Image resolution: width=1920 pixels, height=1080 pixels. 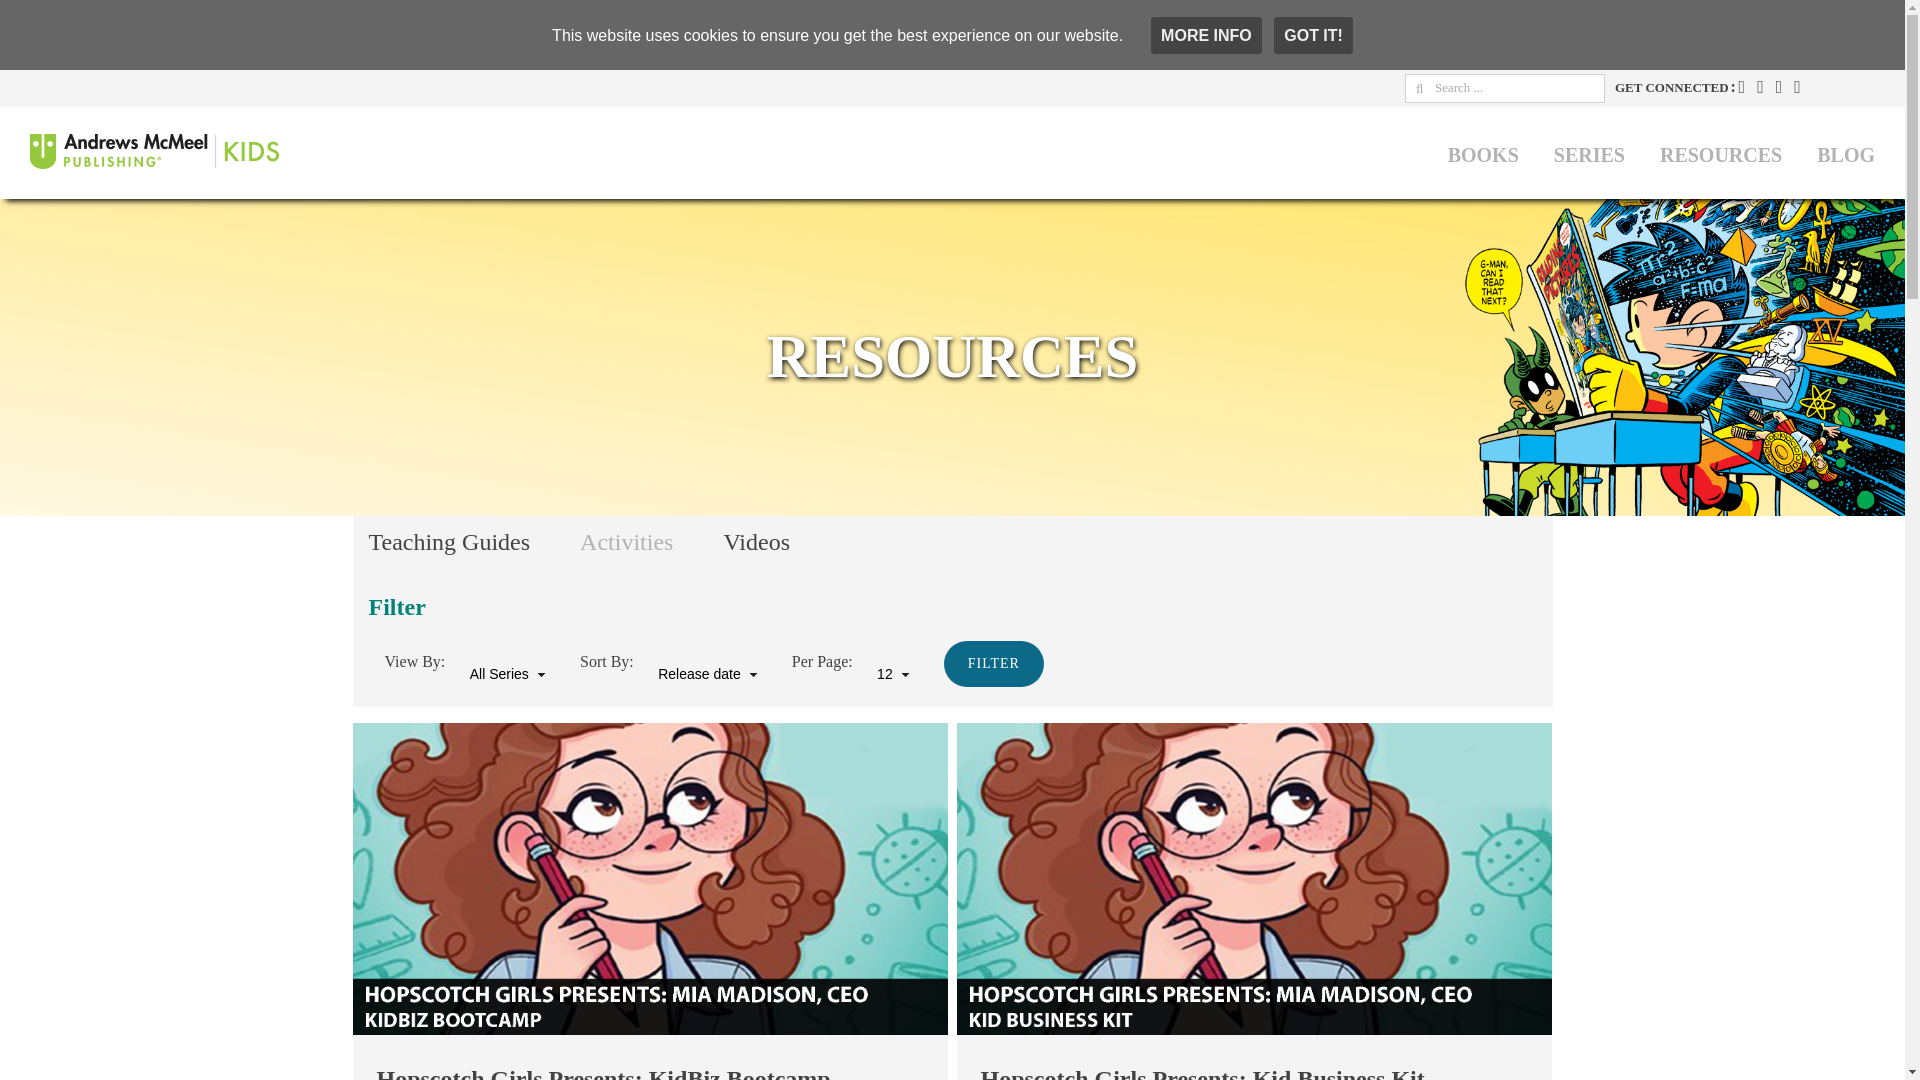 What do you see at coordinates (651, 542) in the screenshot?
I see `Activities` at bounding box center [651, 542].